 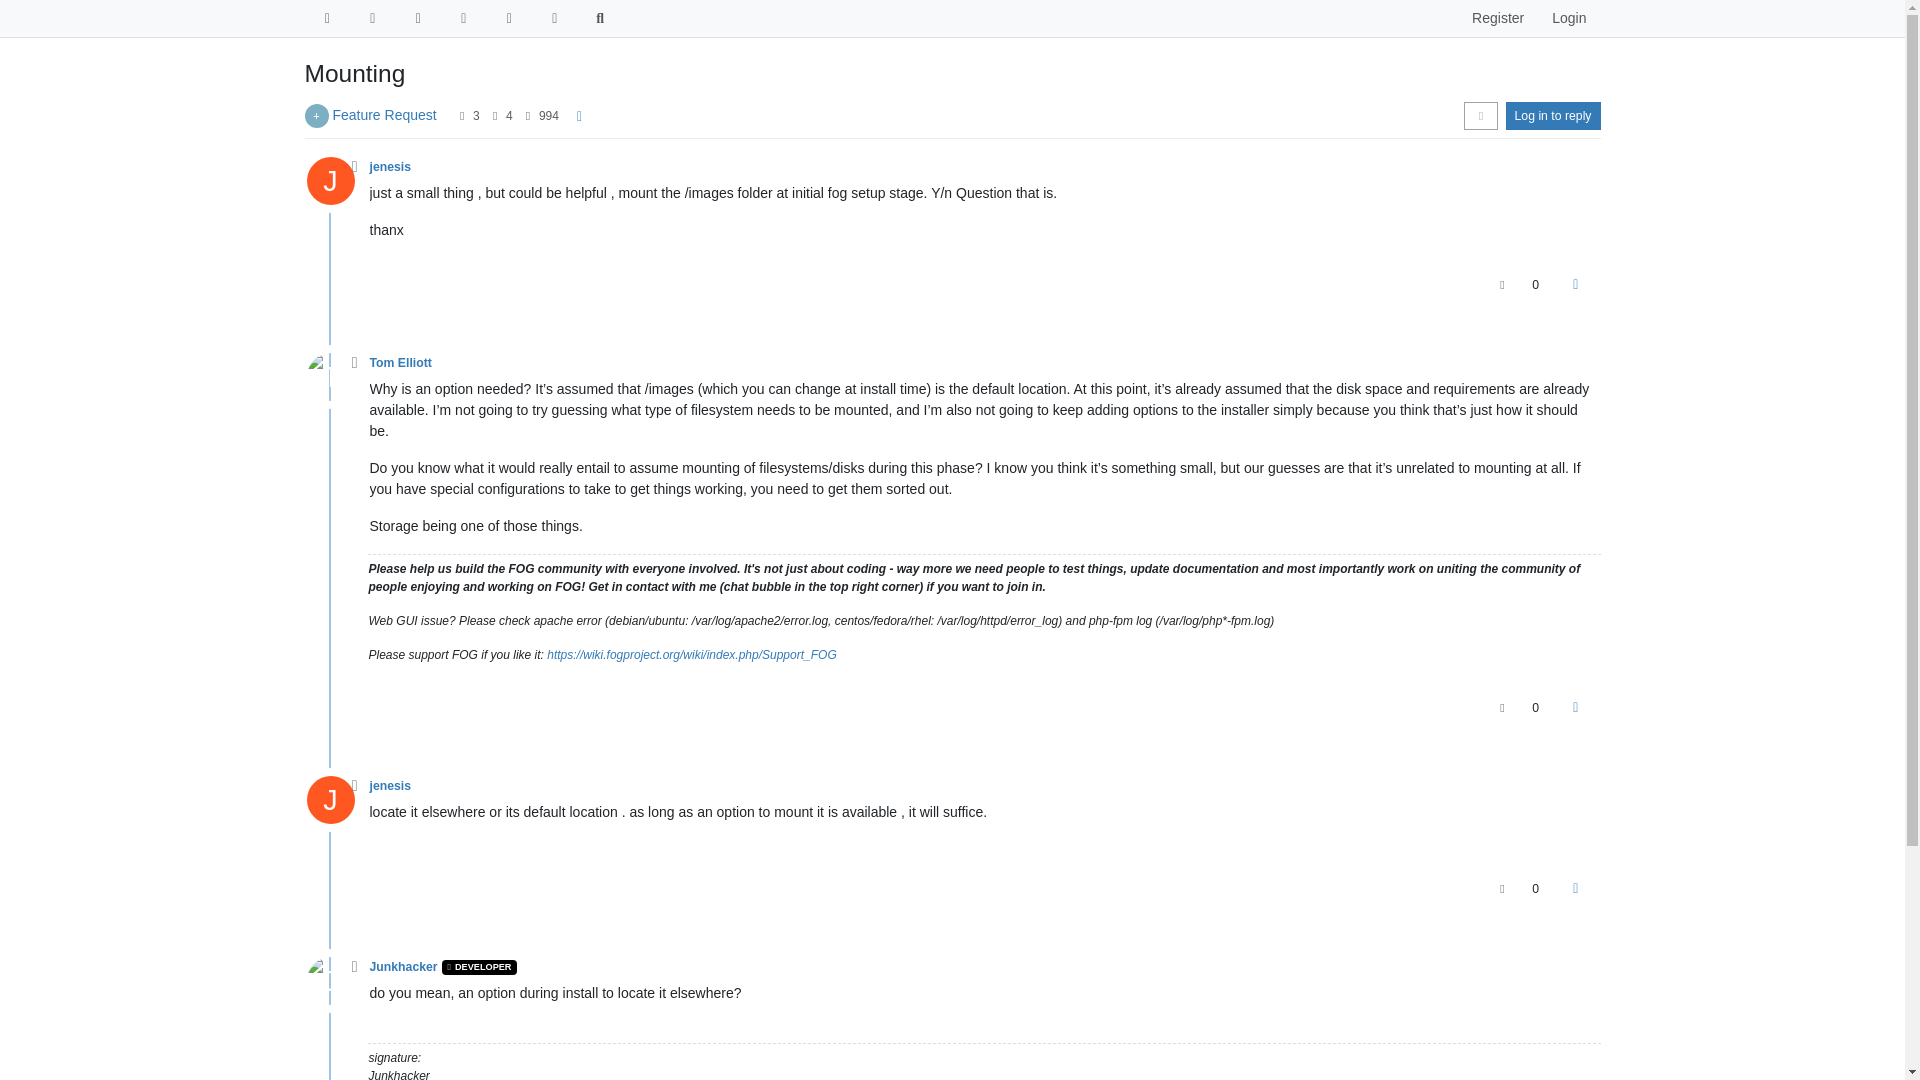 What do you see at coordinates (336, 186) in the screenshot?
I see `J` at bounding box center [336, 186].